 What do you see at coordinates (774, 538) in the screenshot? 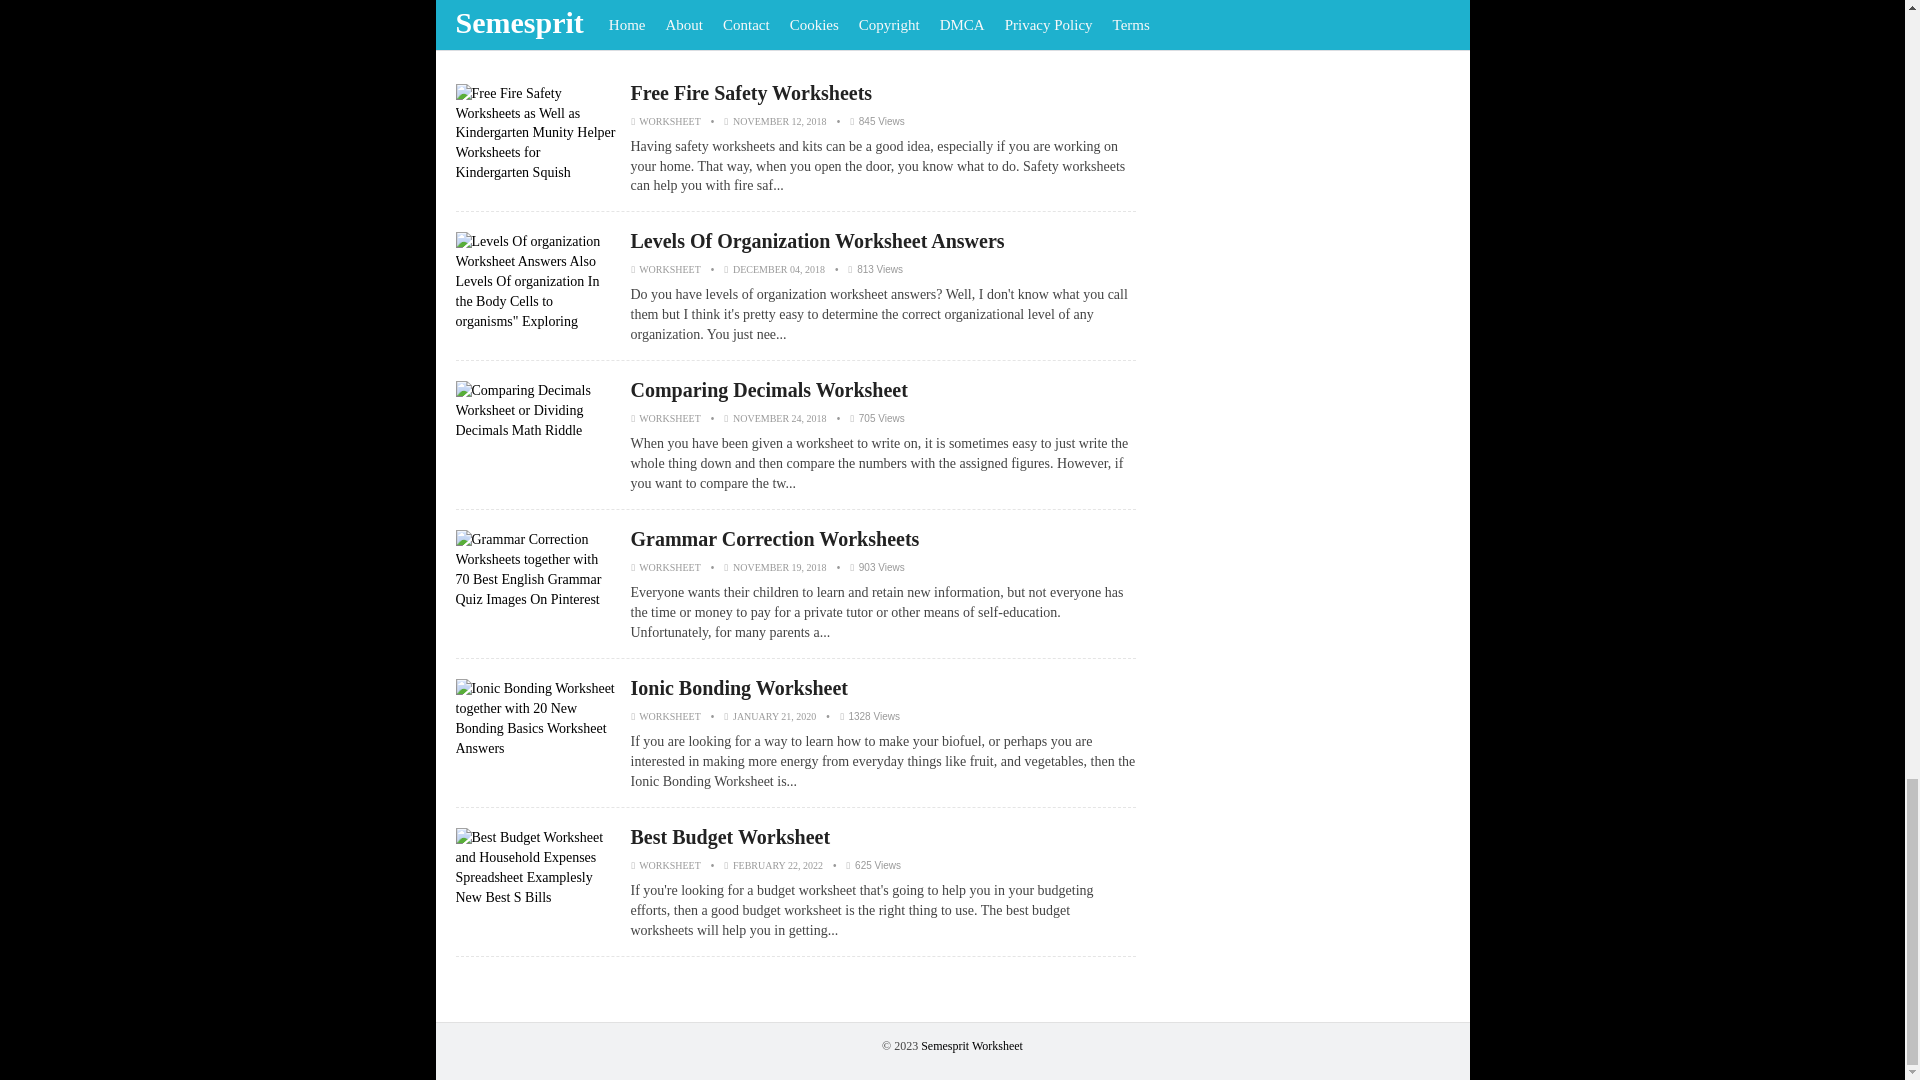
I see `Grammar Correction Worksheets` at bounding box center [774, 538].